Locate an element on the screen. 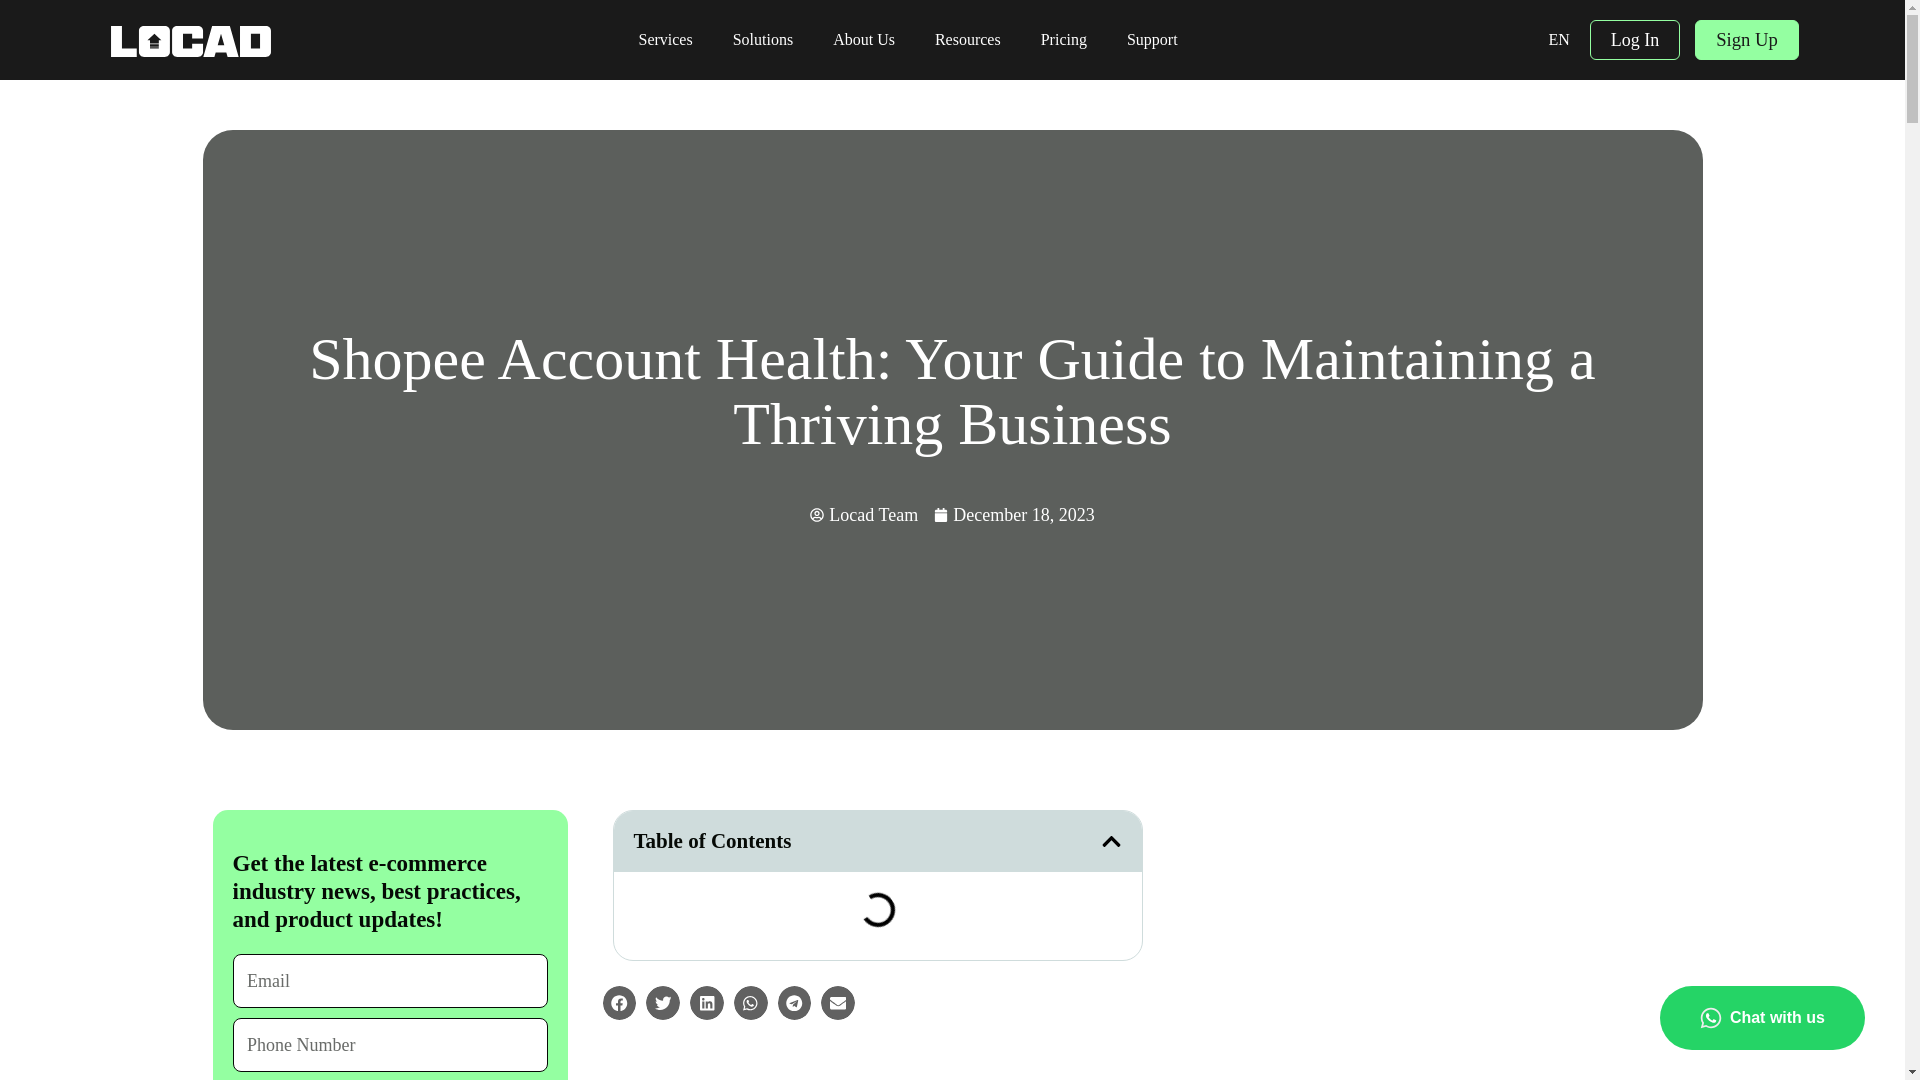 Image resolution: width=1920 pixels, height=1080 pixels. Resources is located at coordinates (968, 40).